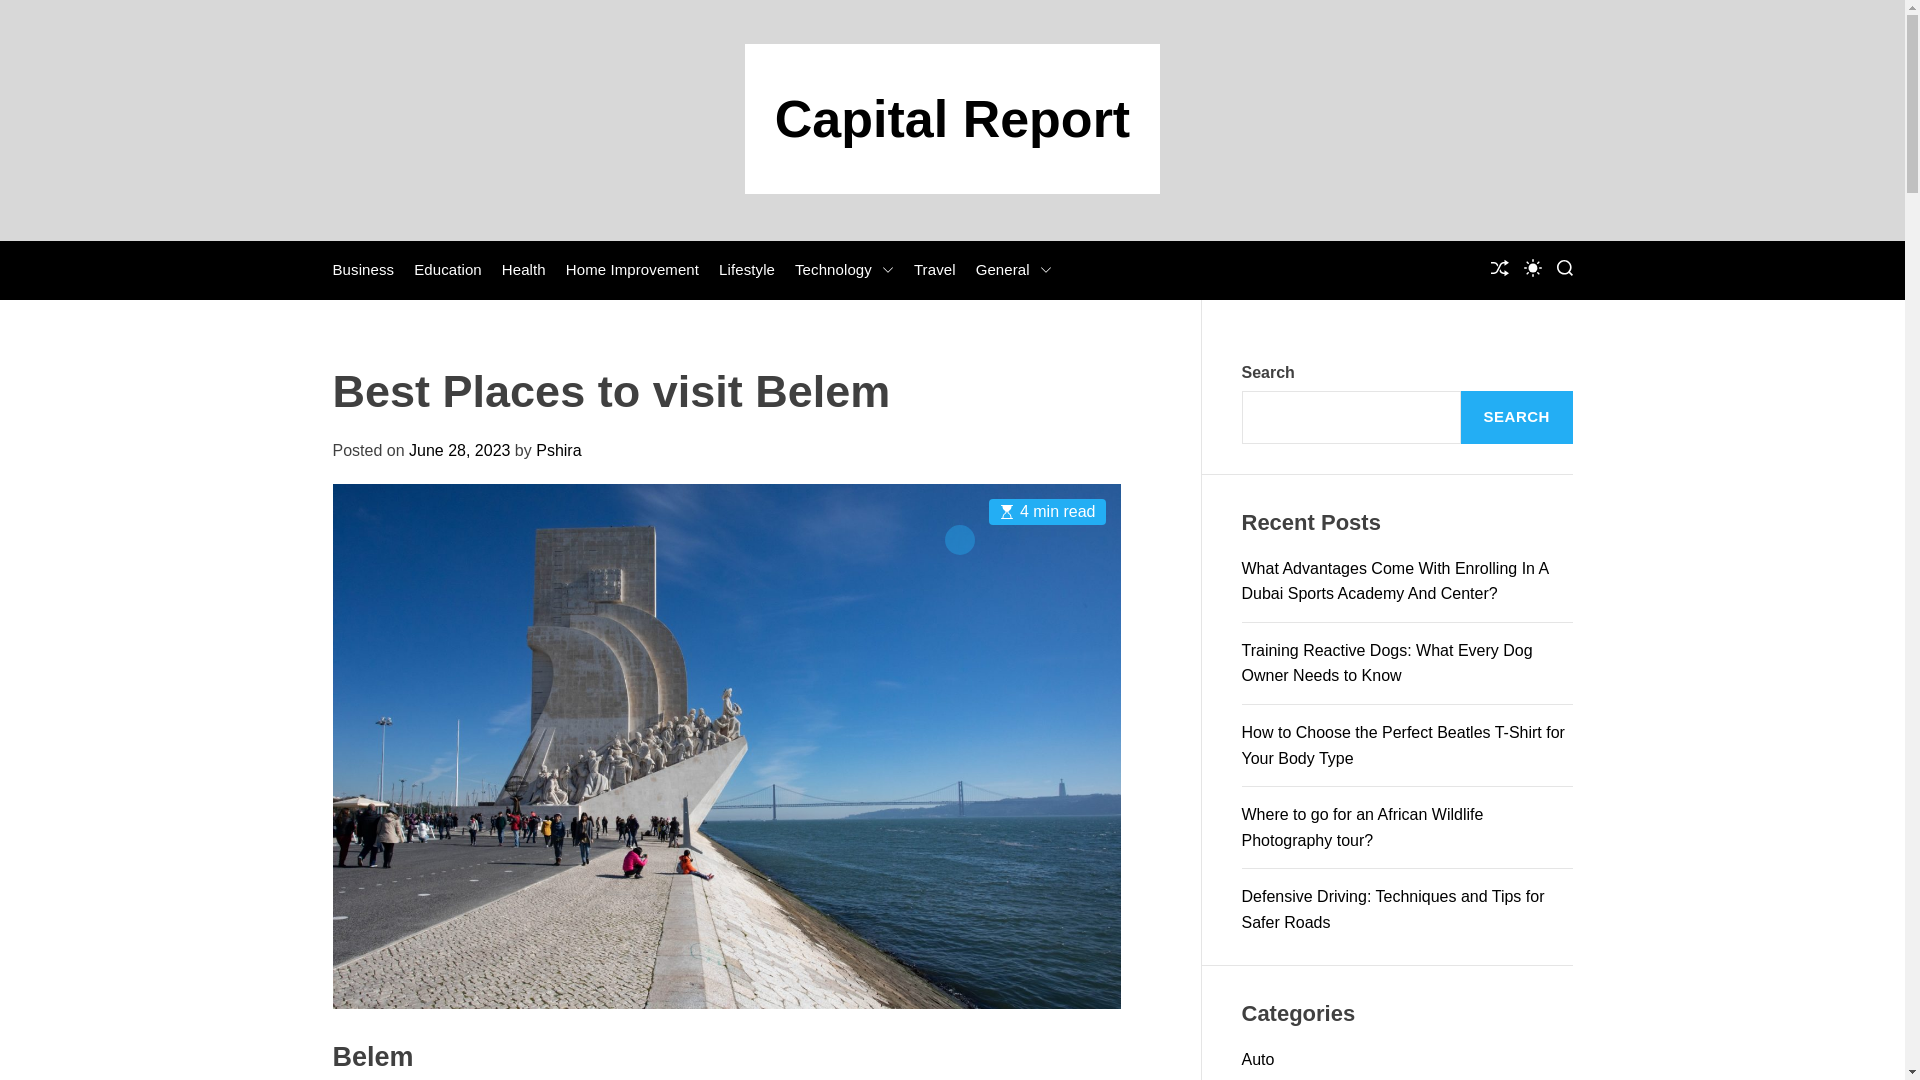 This screenshot has width=1920, height=1080. I want to click on Travel, so click(934, 270).